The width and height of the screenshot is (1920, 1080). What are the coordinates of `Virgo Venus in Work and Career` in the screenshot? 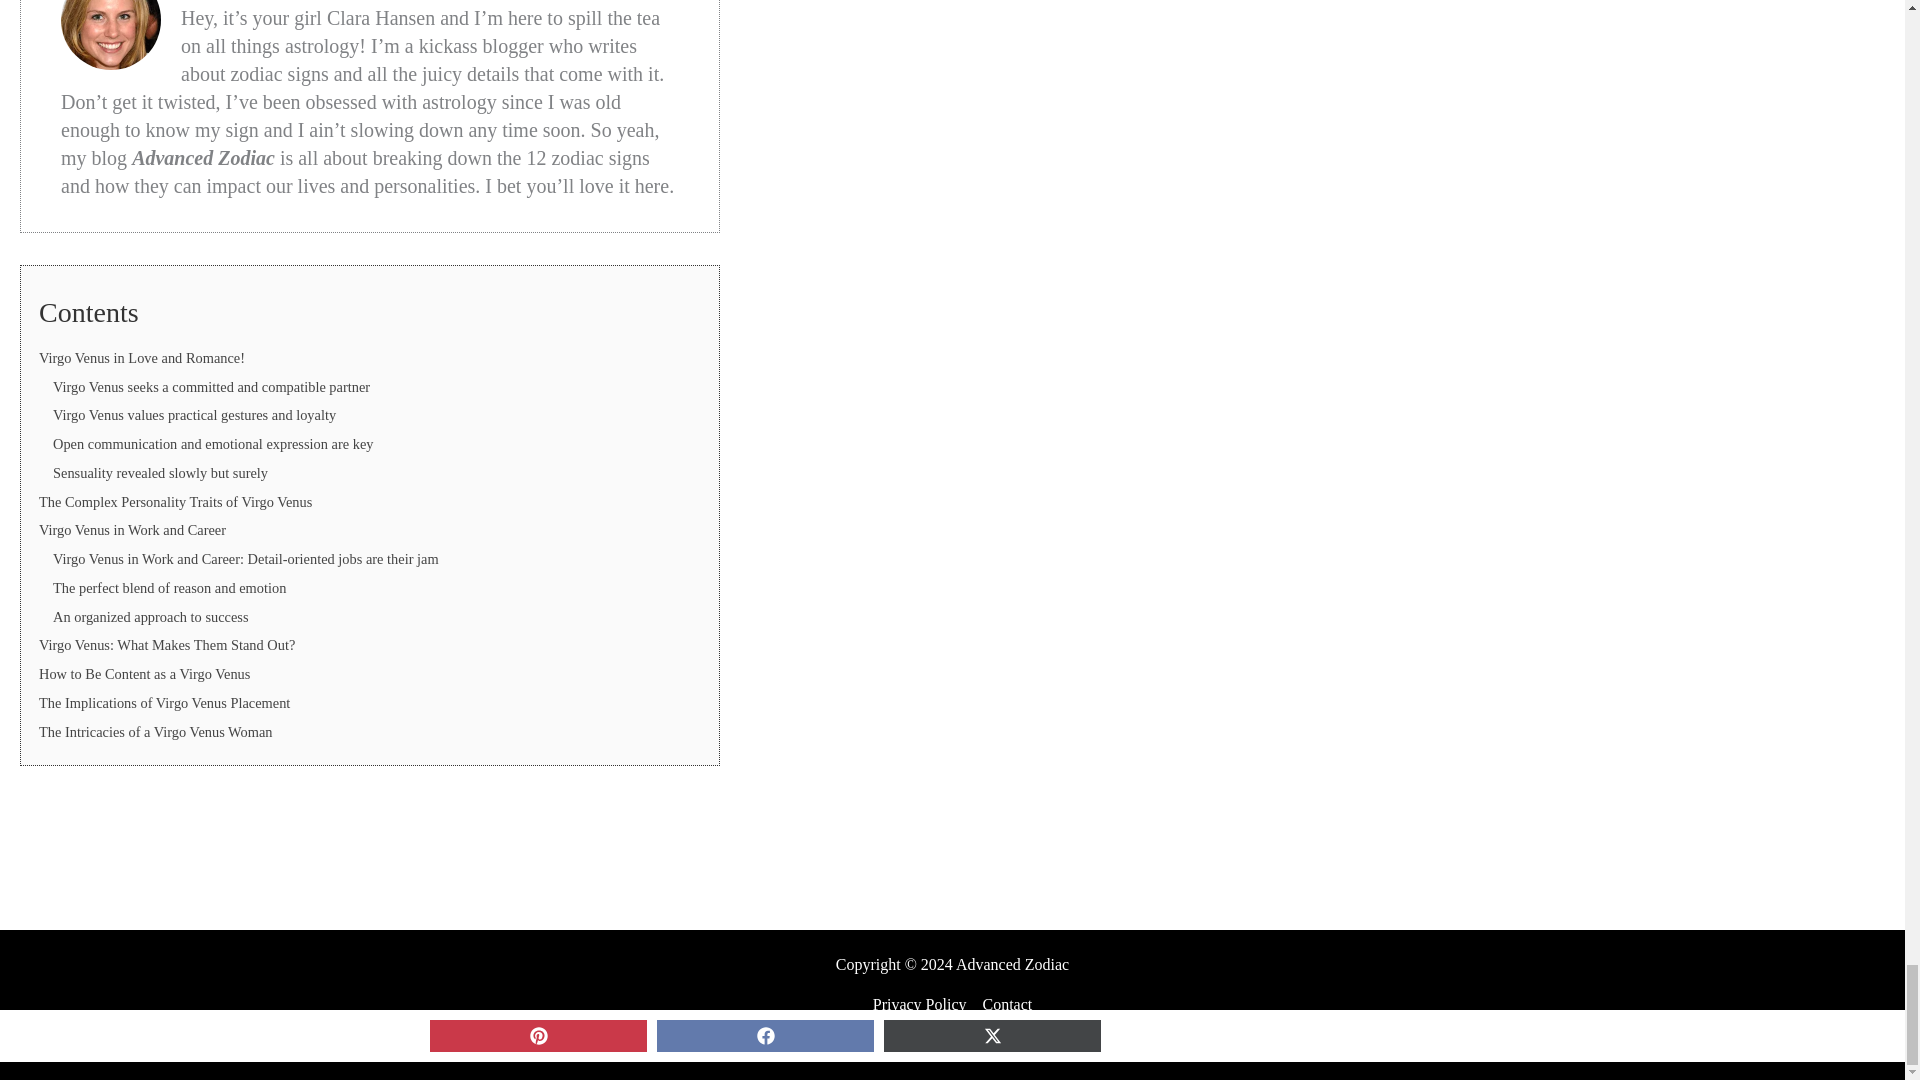 It's located at (132, 529).